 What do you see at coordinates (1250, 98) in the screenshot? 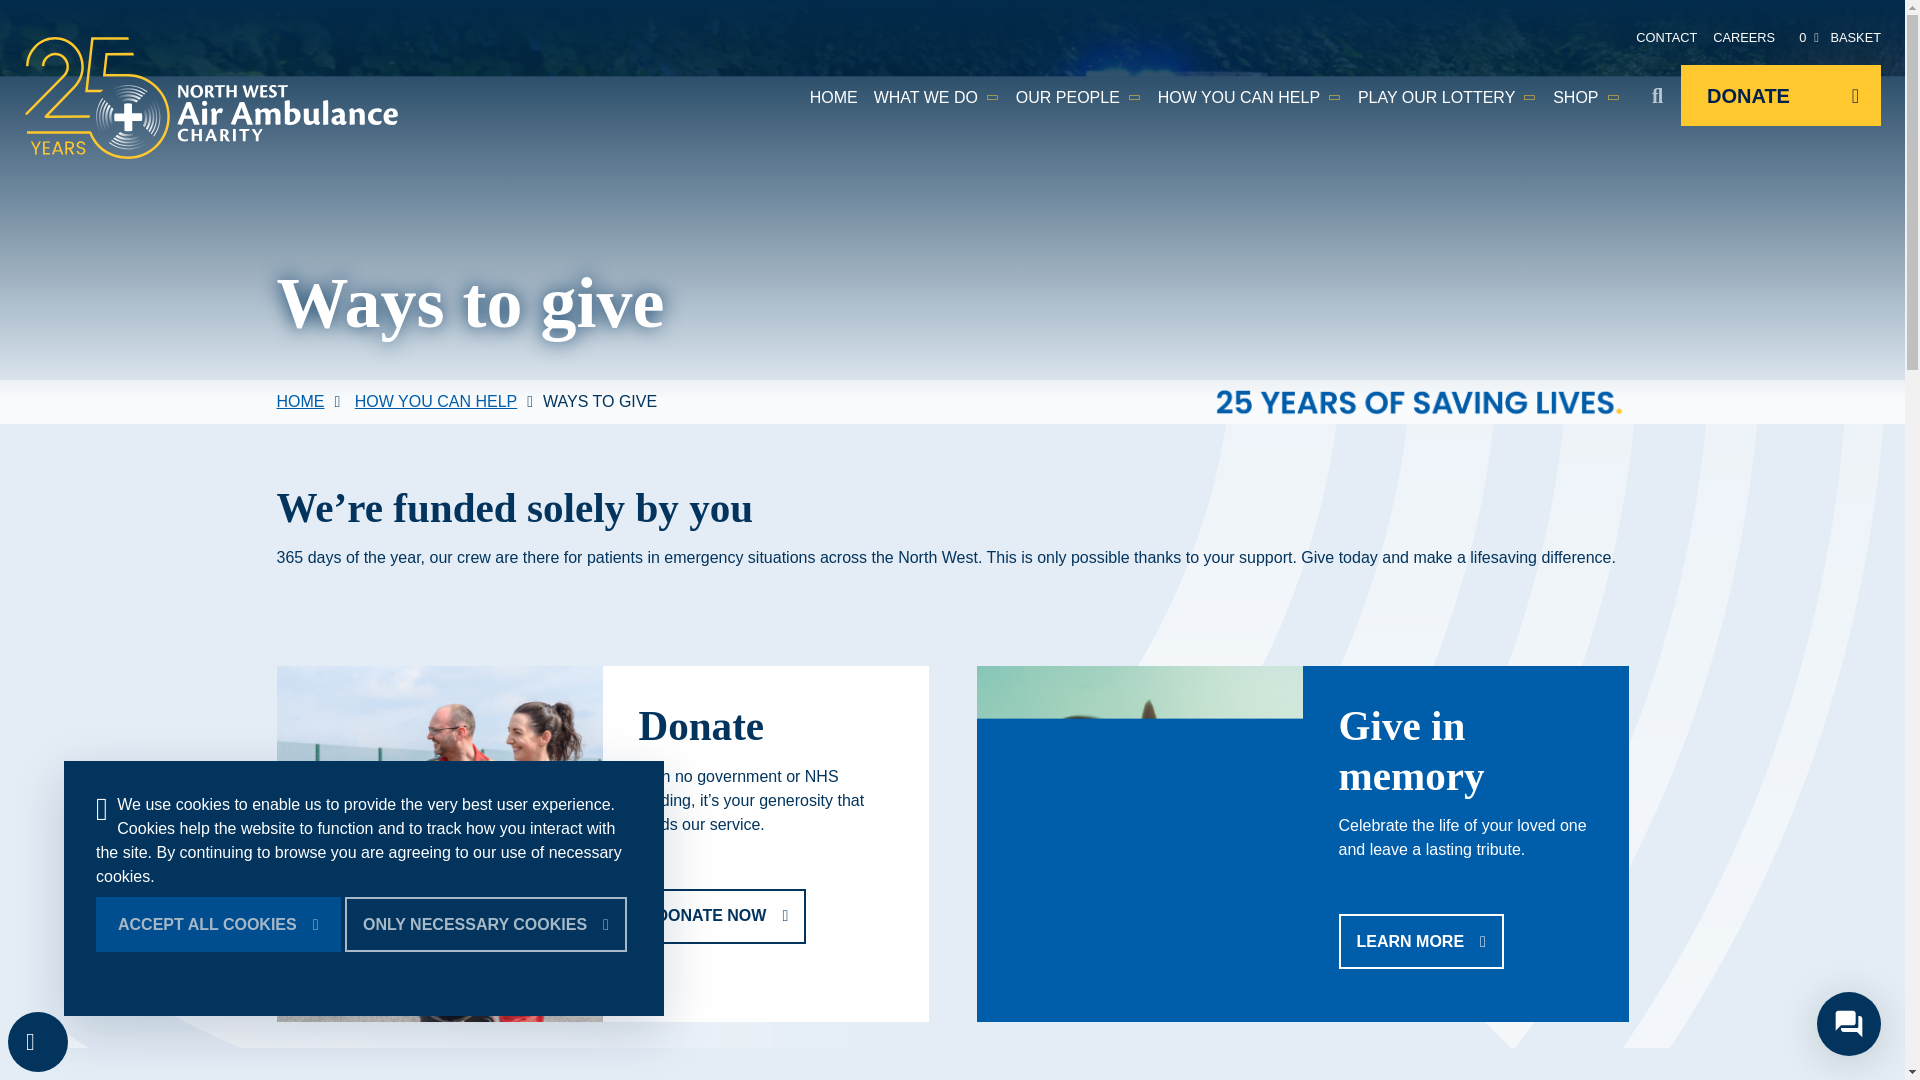
I see `HOW YOU CAN HELP` at bounding box center [1250, 98].